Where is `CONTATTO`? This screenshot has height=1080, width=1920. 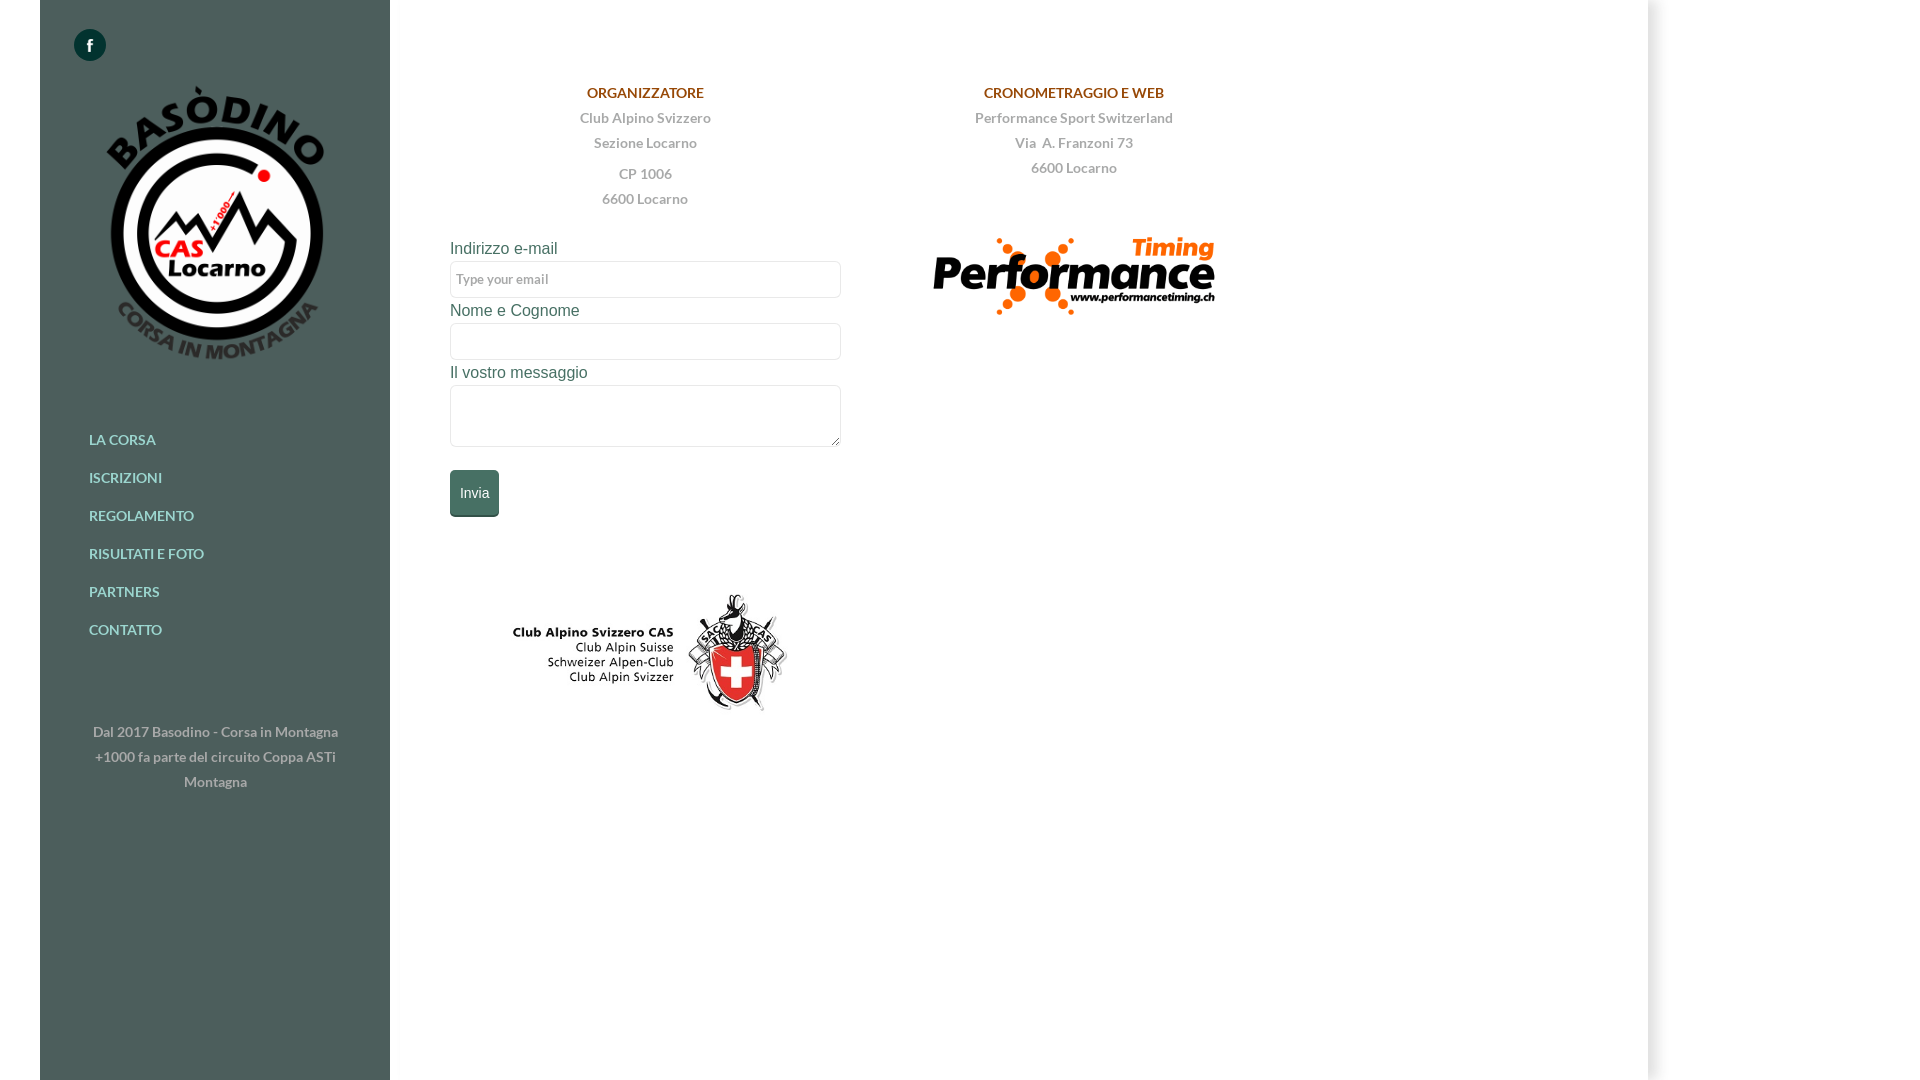 CONTATTO is located at coordinates (216, 630).